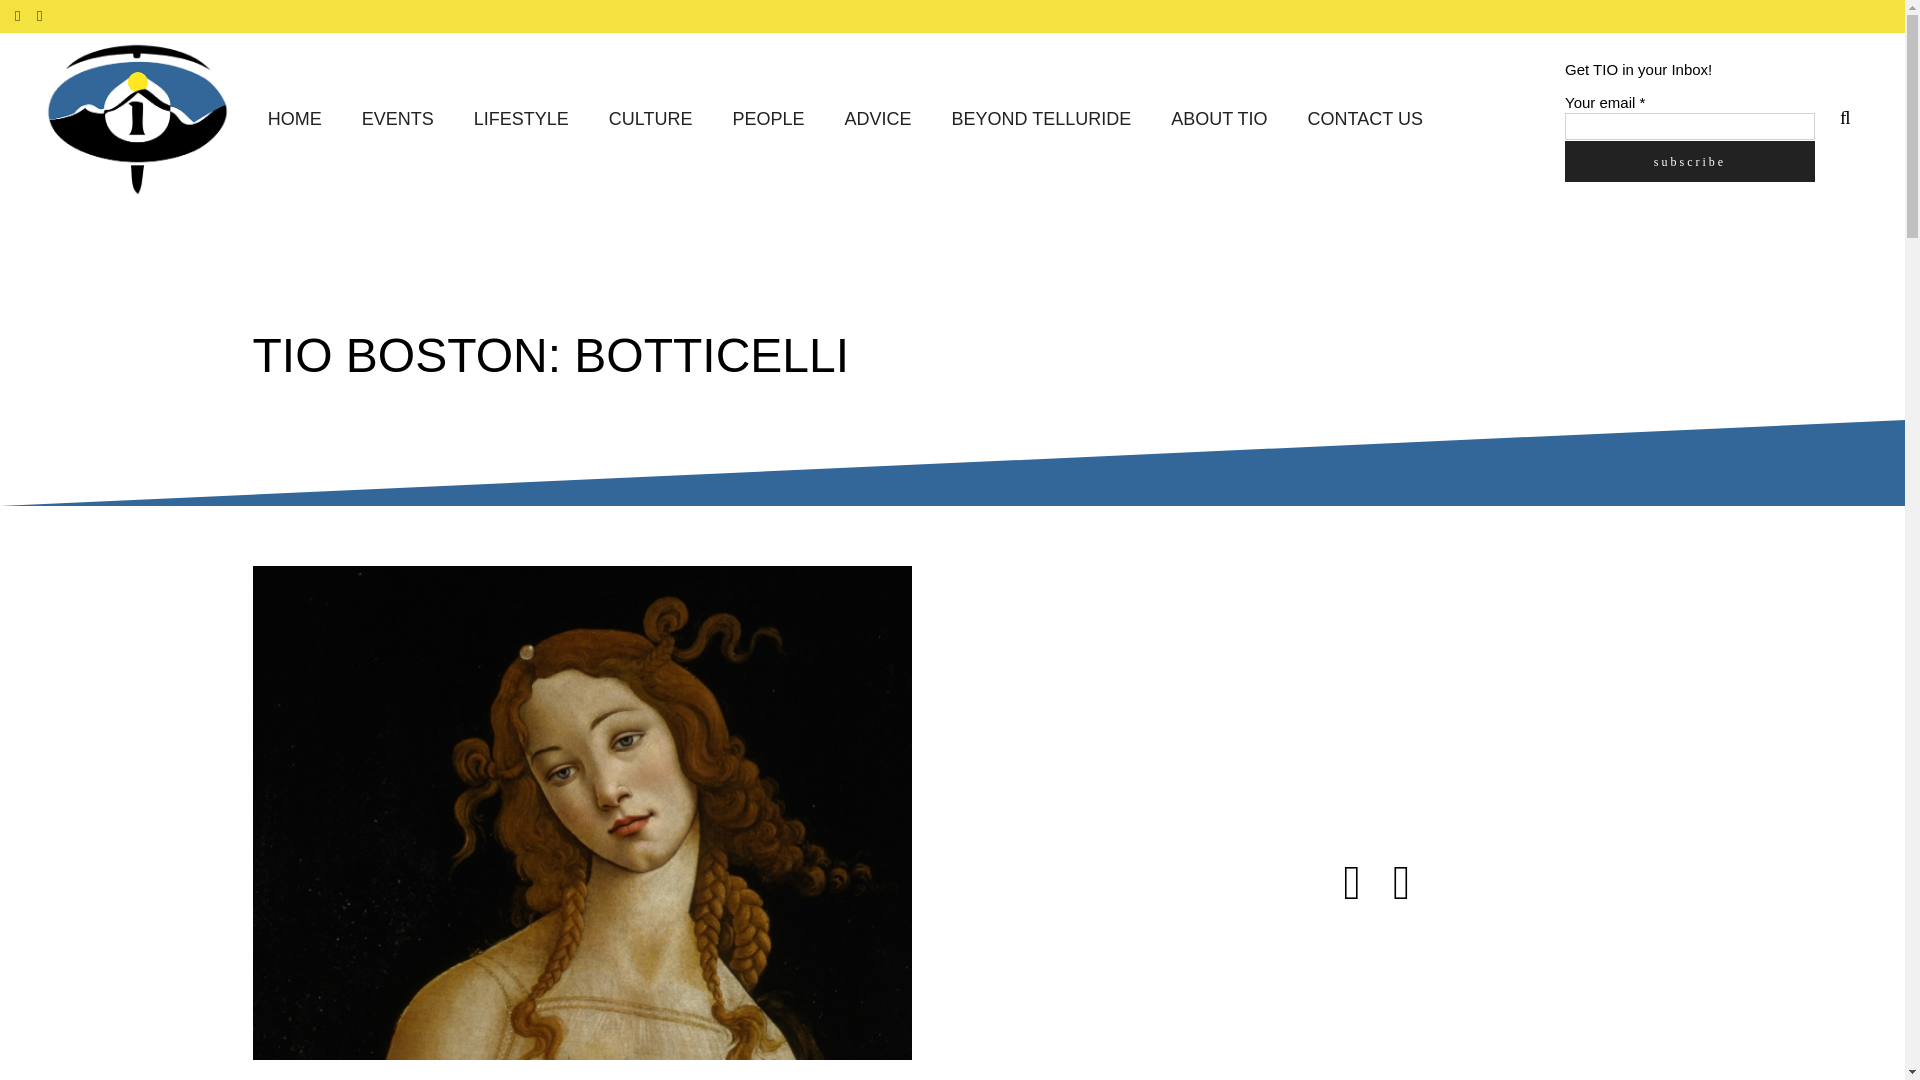  I want to click on EVENTS, so click(397, 120).